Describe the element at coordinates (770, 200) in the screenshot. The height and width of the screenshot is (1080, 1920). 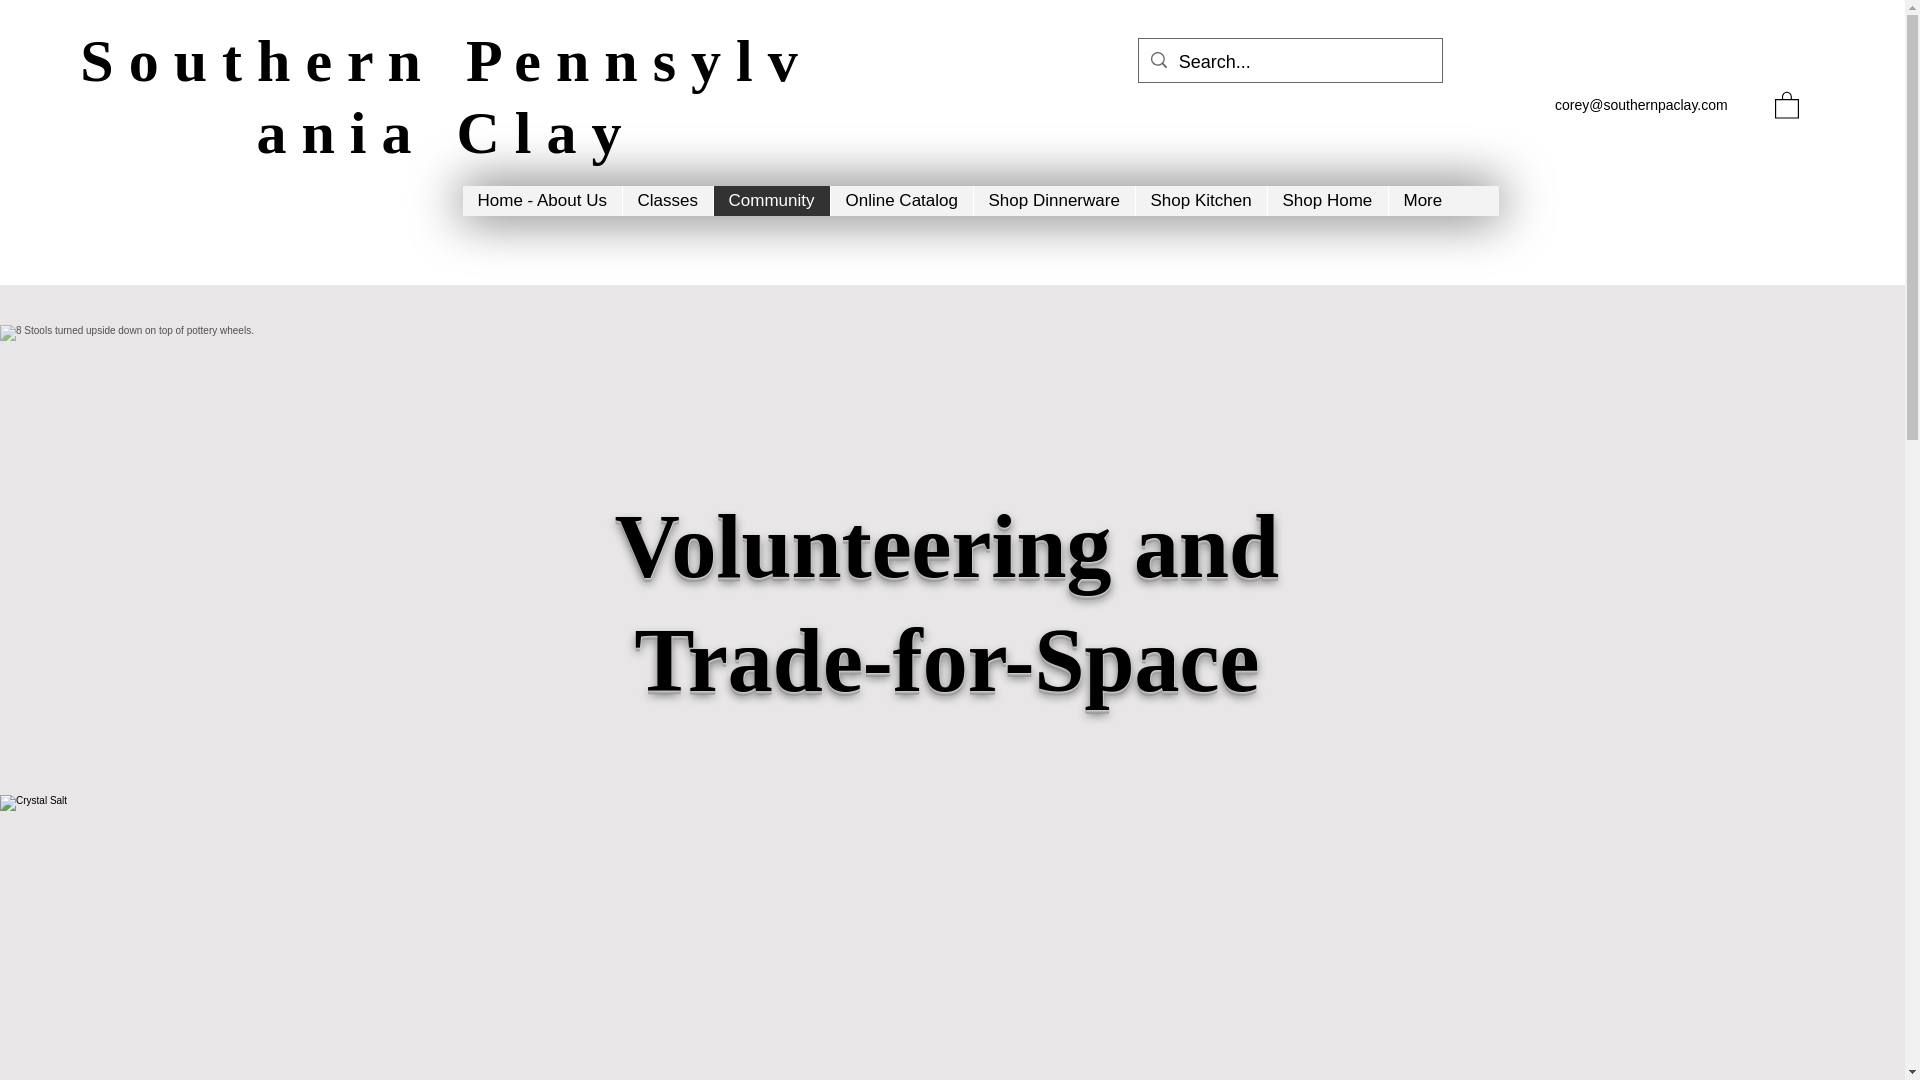
I see `Community` at that location.